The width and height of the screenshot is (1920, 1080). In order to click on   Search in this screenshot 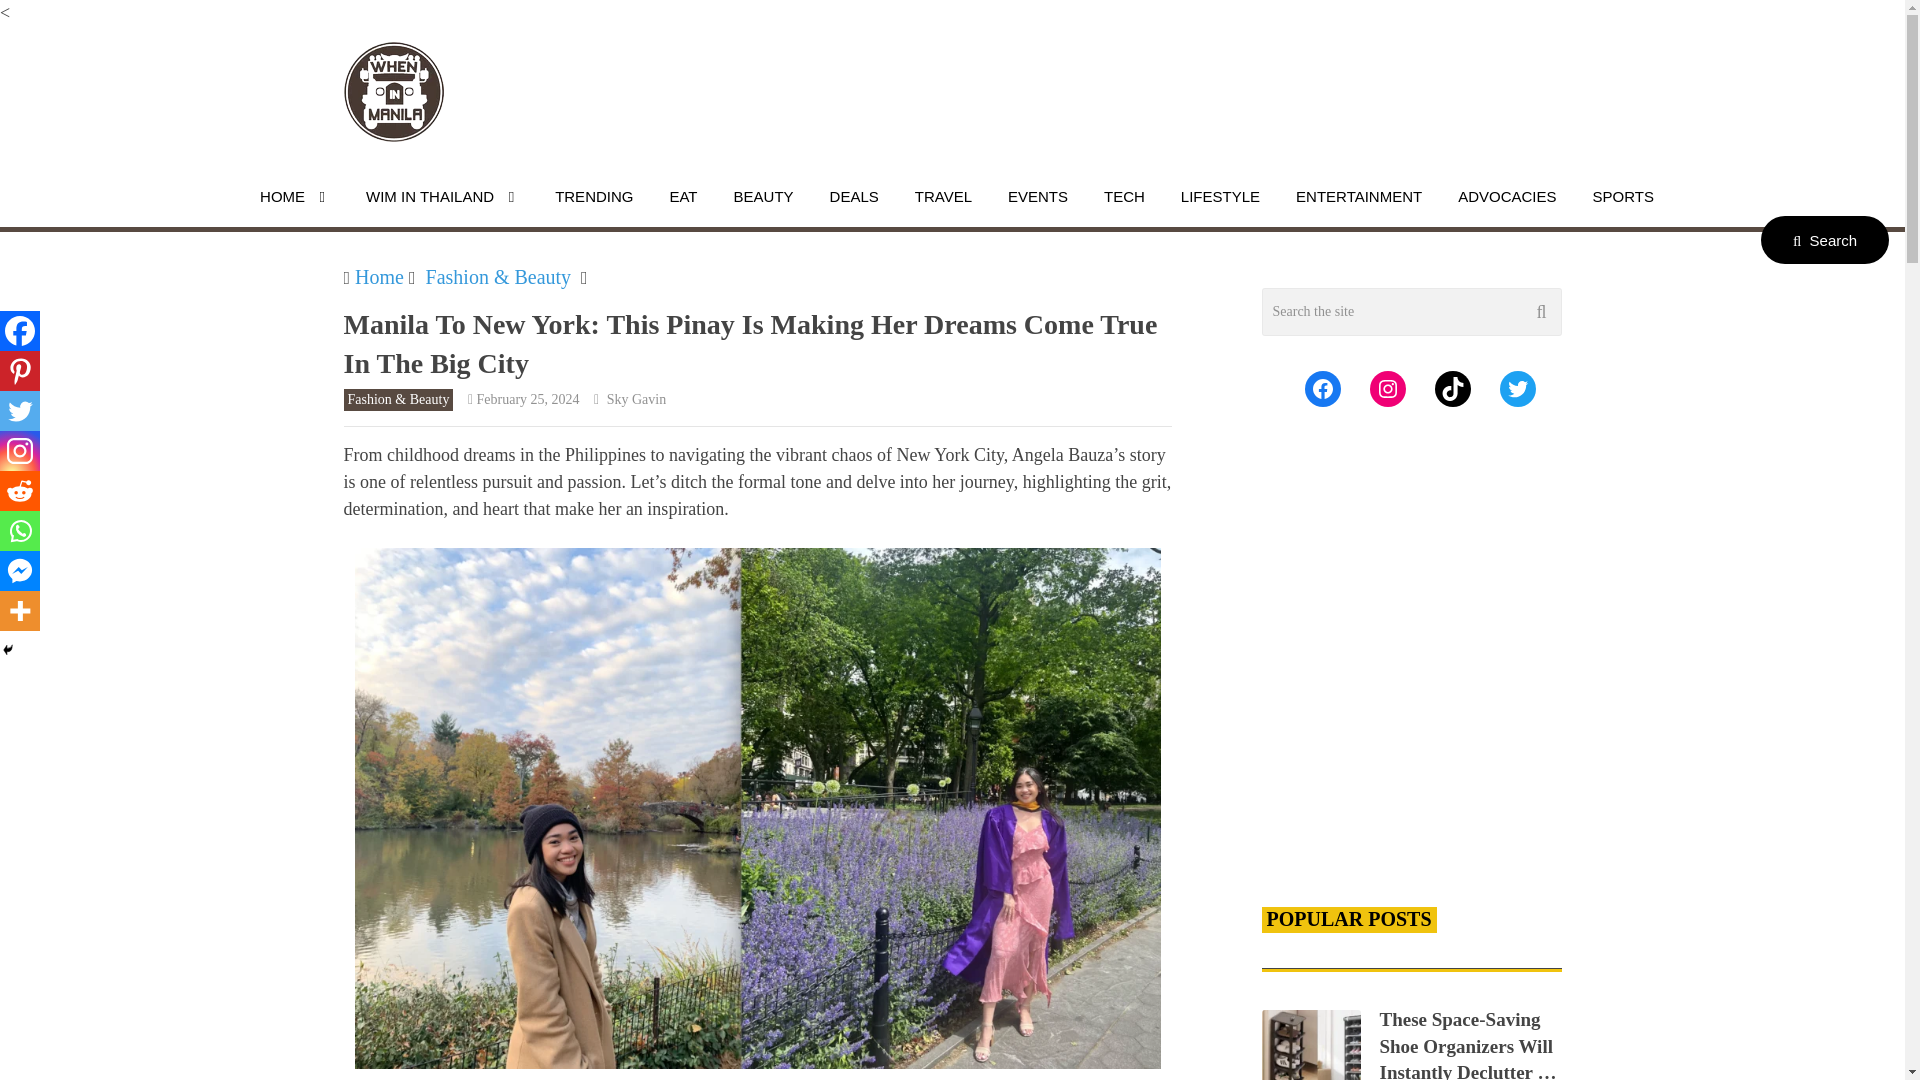, I will do `click(1824, 240)`.